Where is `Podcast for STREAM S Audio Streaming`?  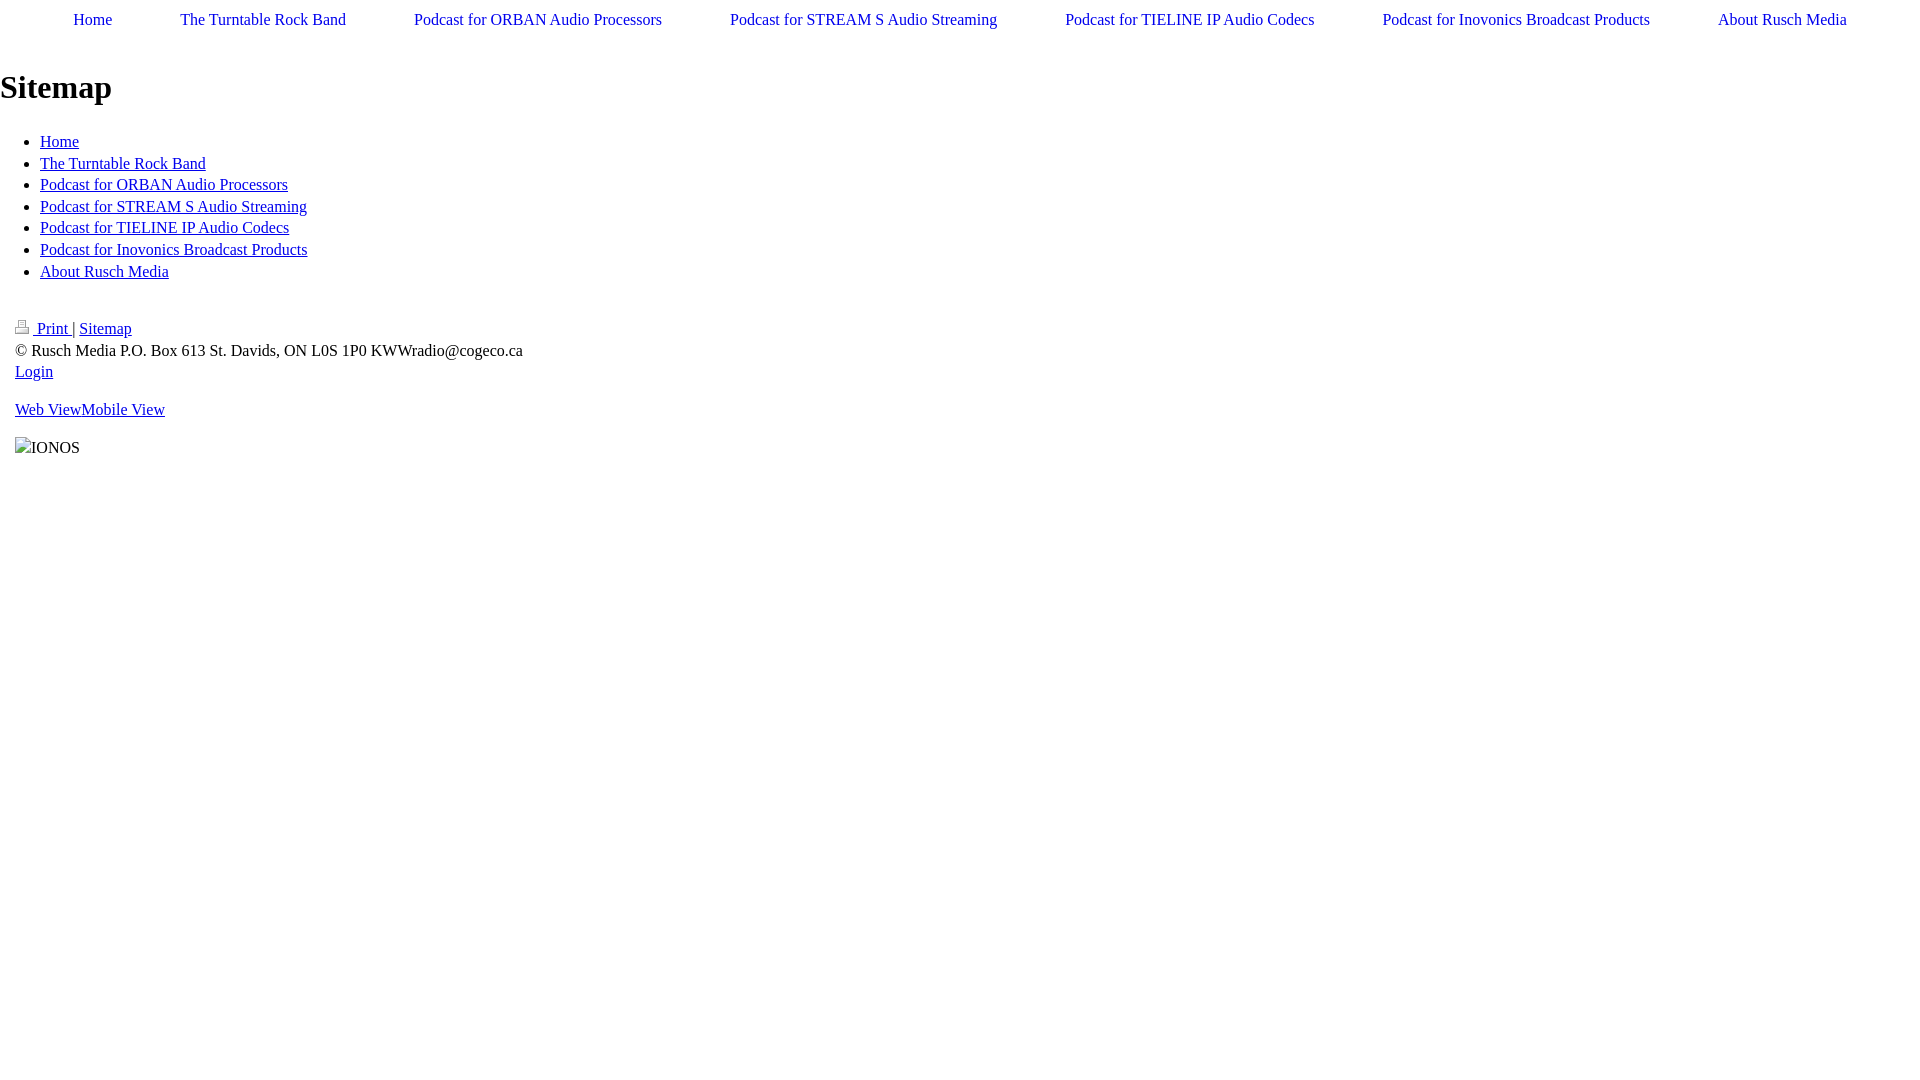
Podcast for STREAM S Audio Streaming is located at coordinates (174, 206).